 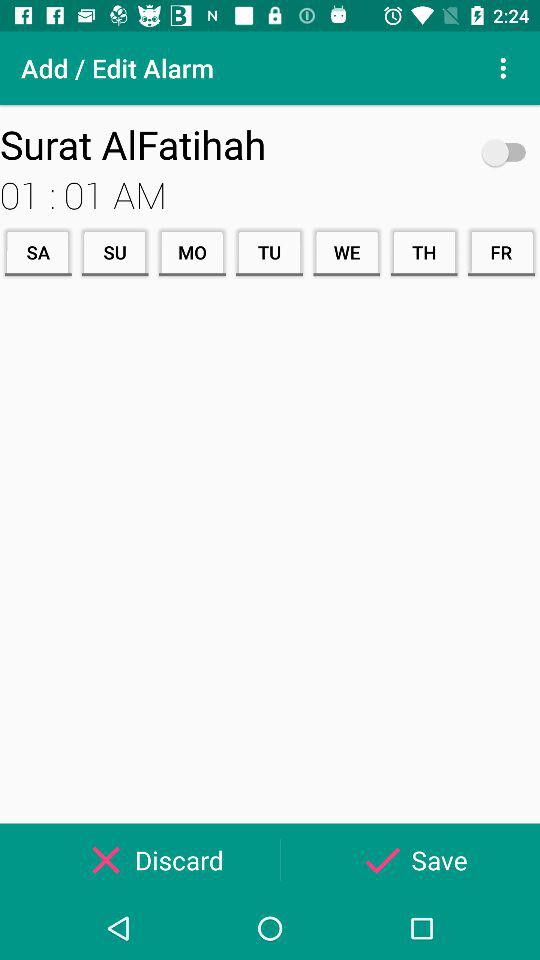 What do you see at coordinates (114, 252) in the screenshot?
I see `press the item next to mo icon` at bounding box center [114, 252].